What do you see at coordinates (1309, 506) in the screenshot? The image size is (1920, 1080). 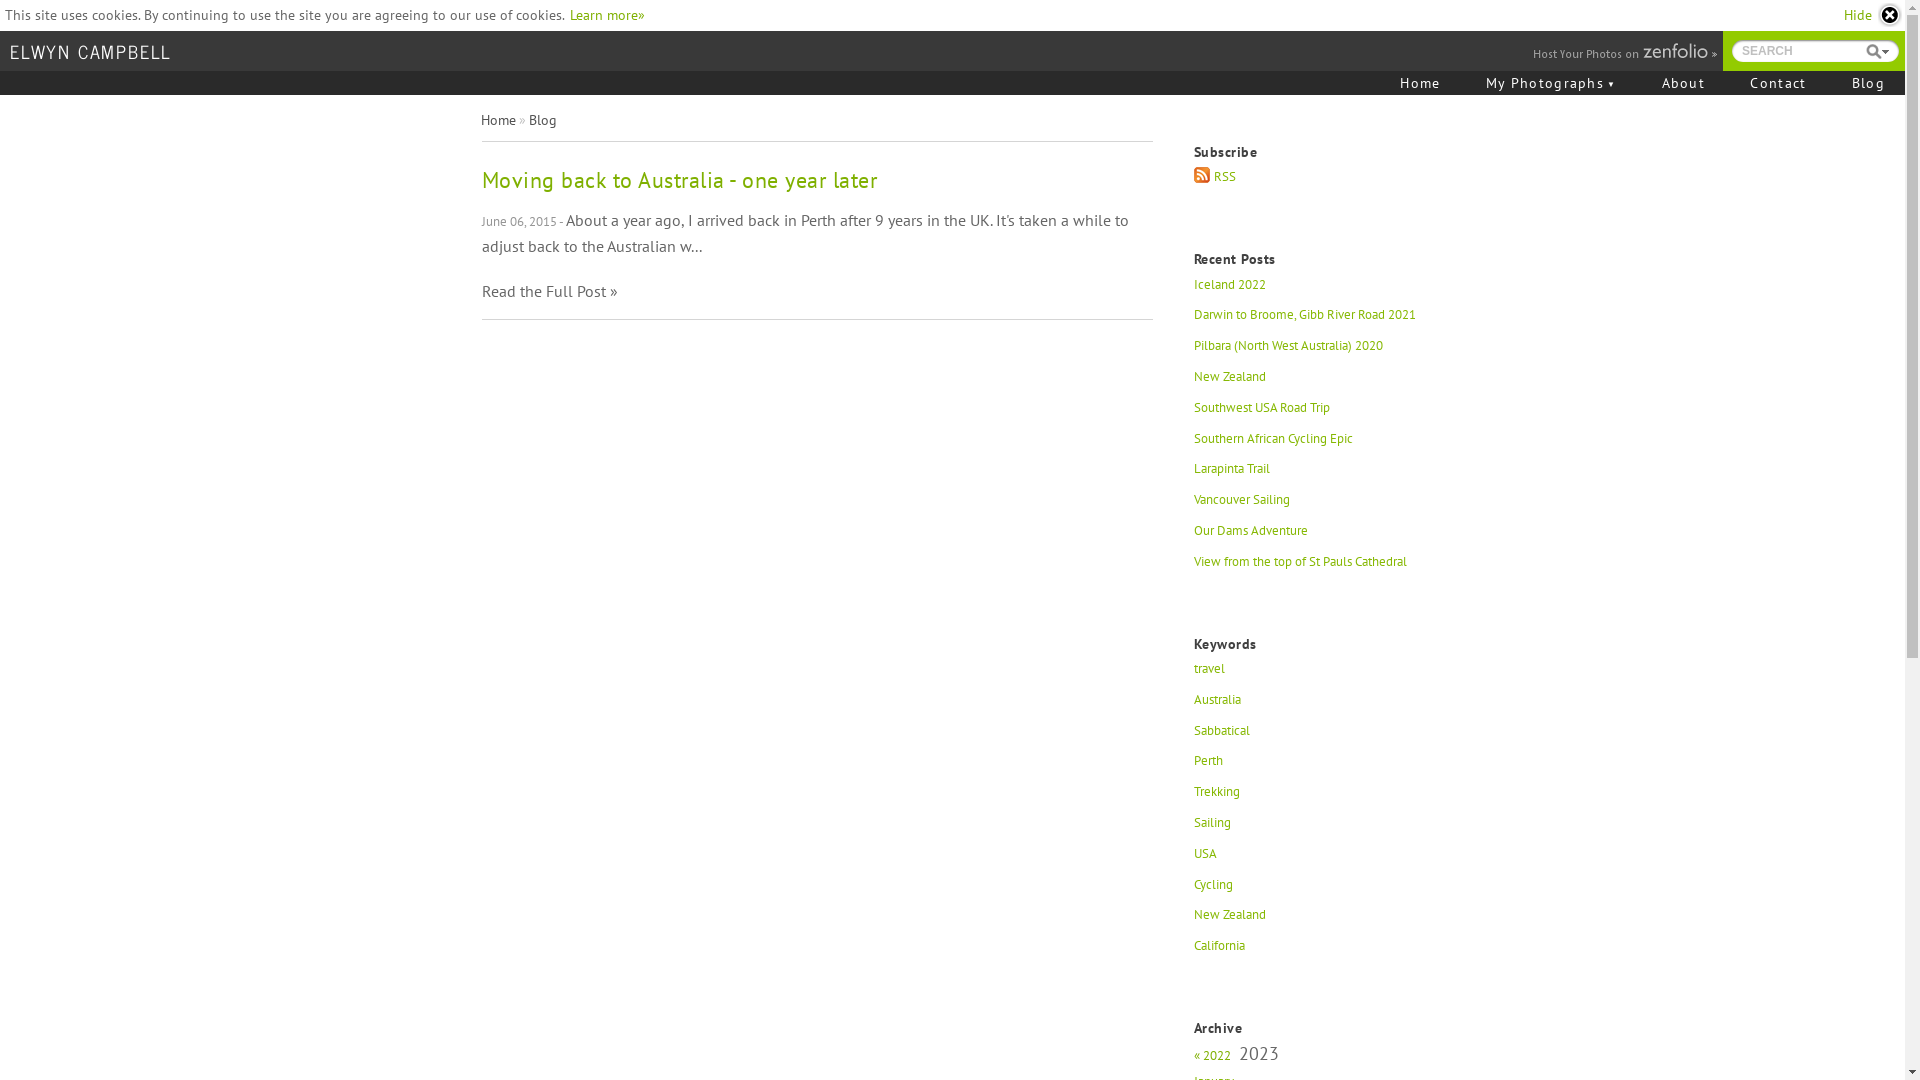 I see `Vancouver Sailing` at bounding box center [1309, 506].